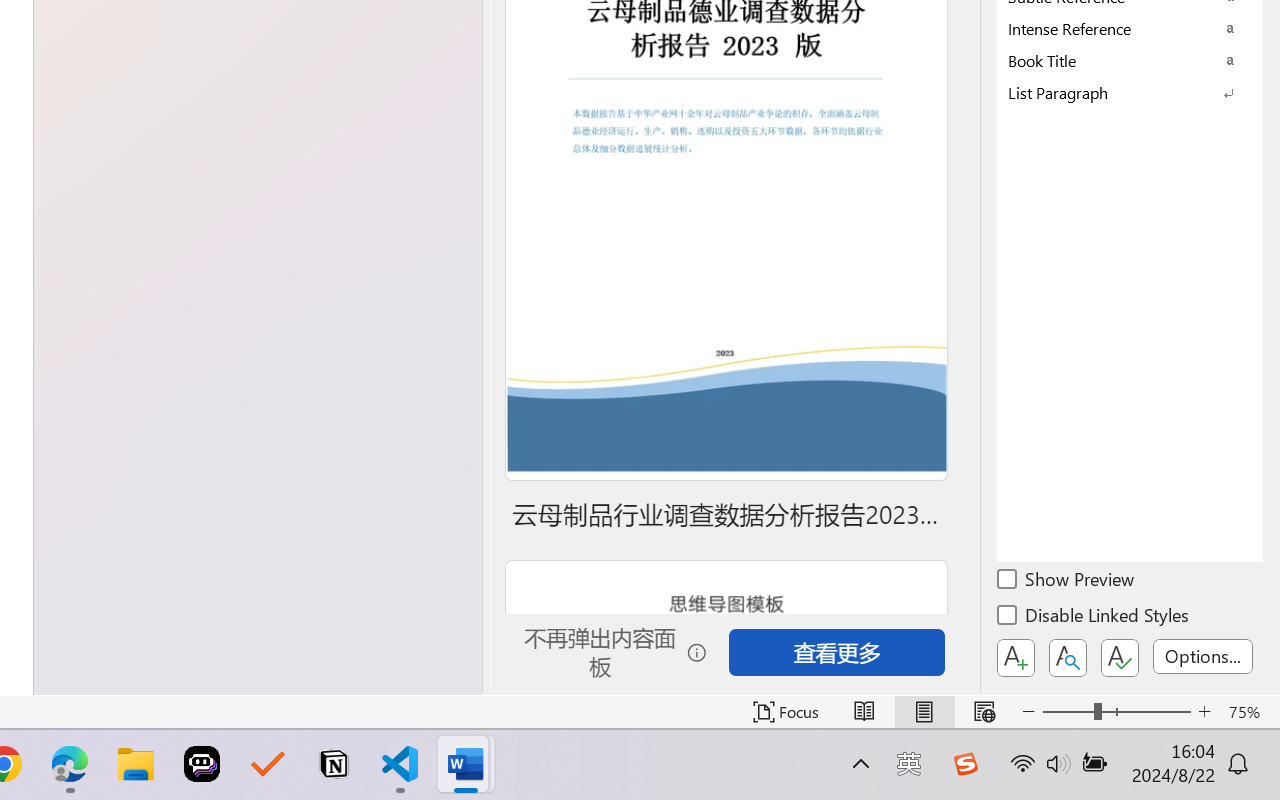  I want to click on Book Title, so click(1130, 60).